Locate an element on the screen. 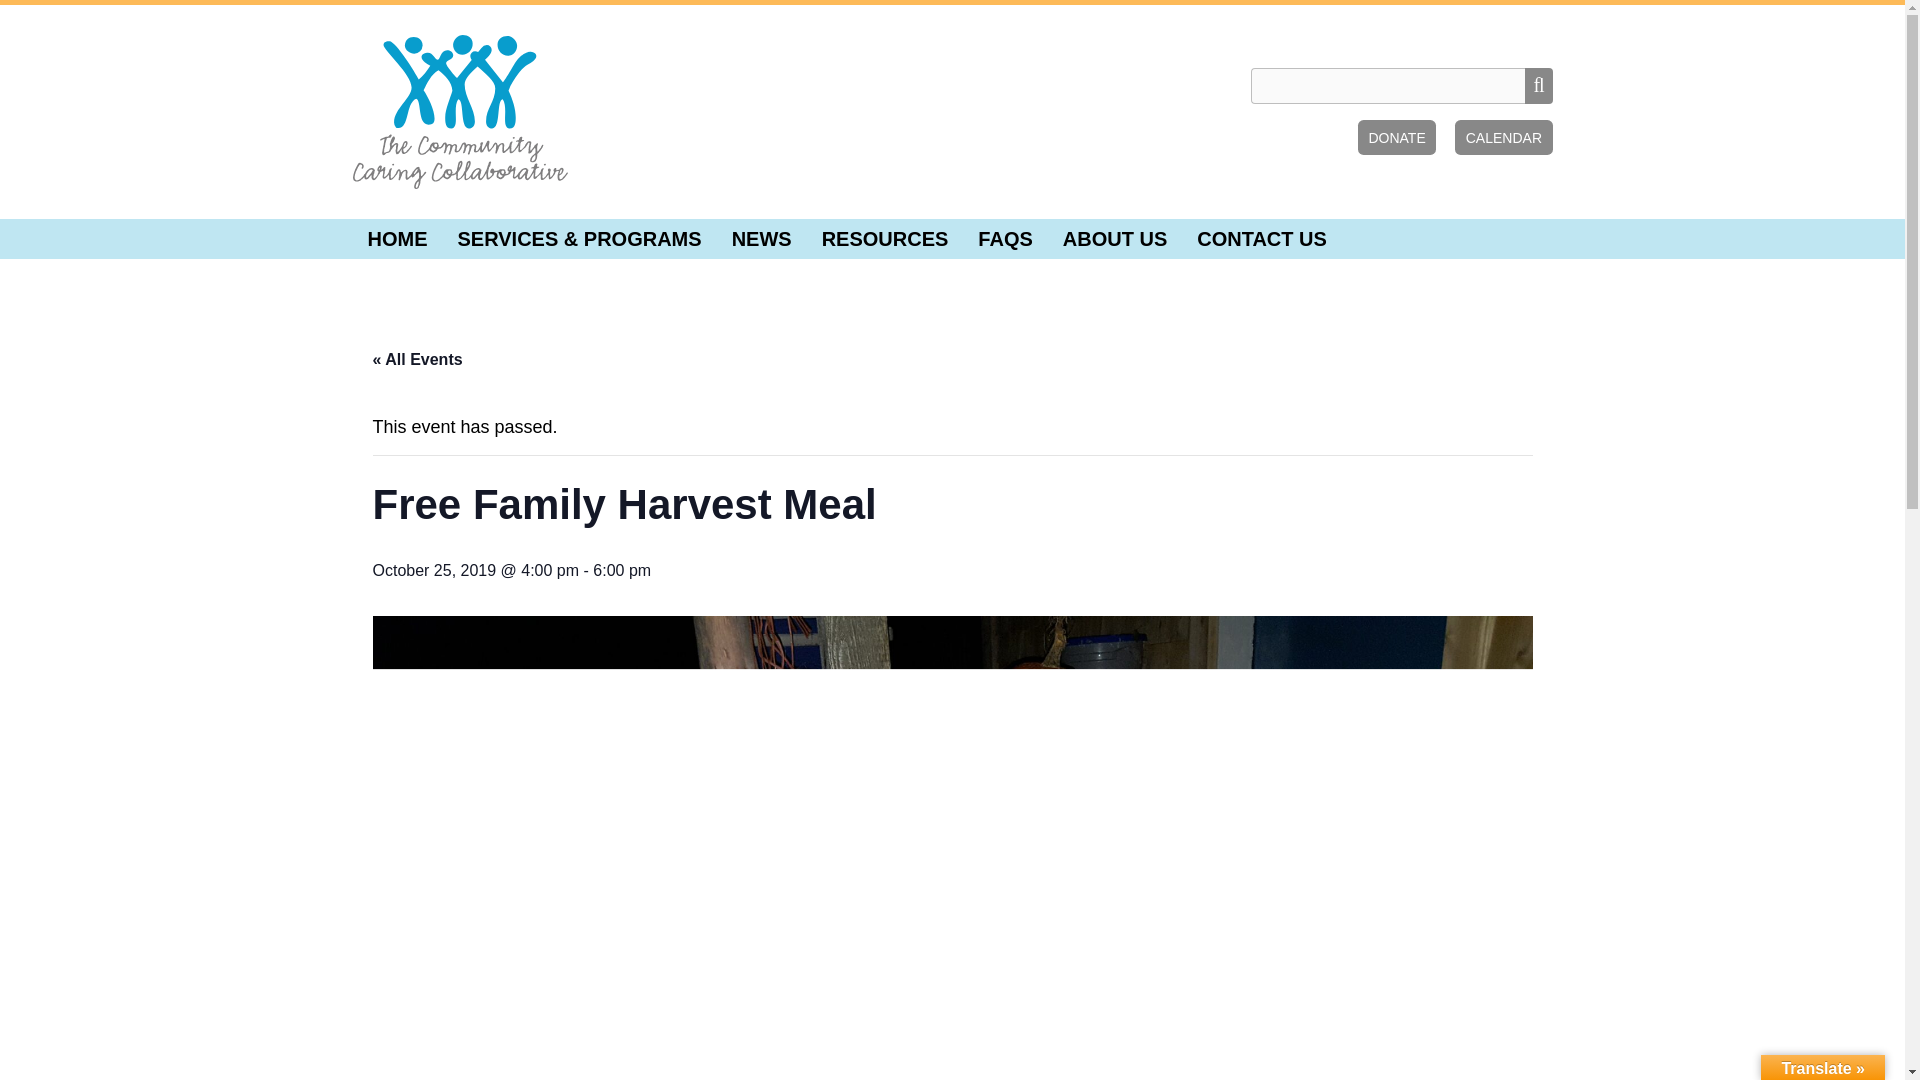 This screenshot has width=1920, height=1080. NEWS is located at coordinates (761, 239).